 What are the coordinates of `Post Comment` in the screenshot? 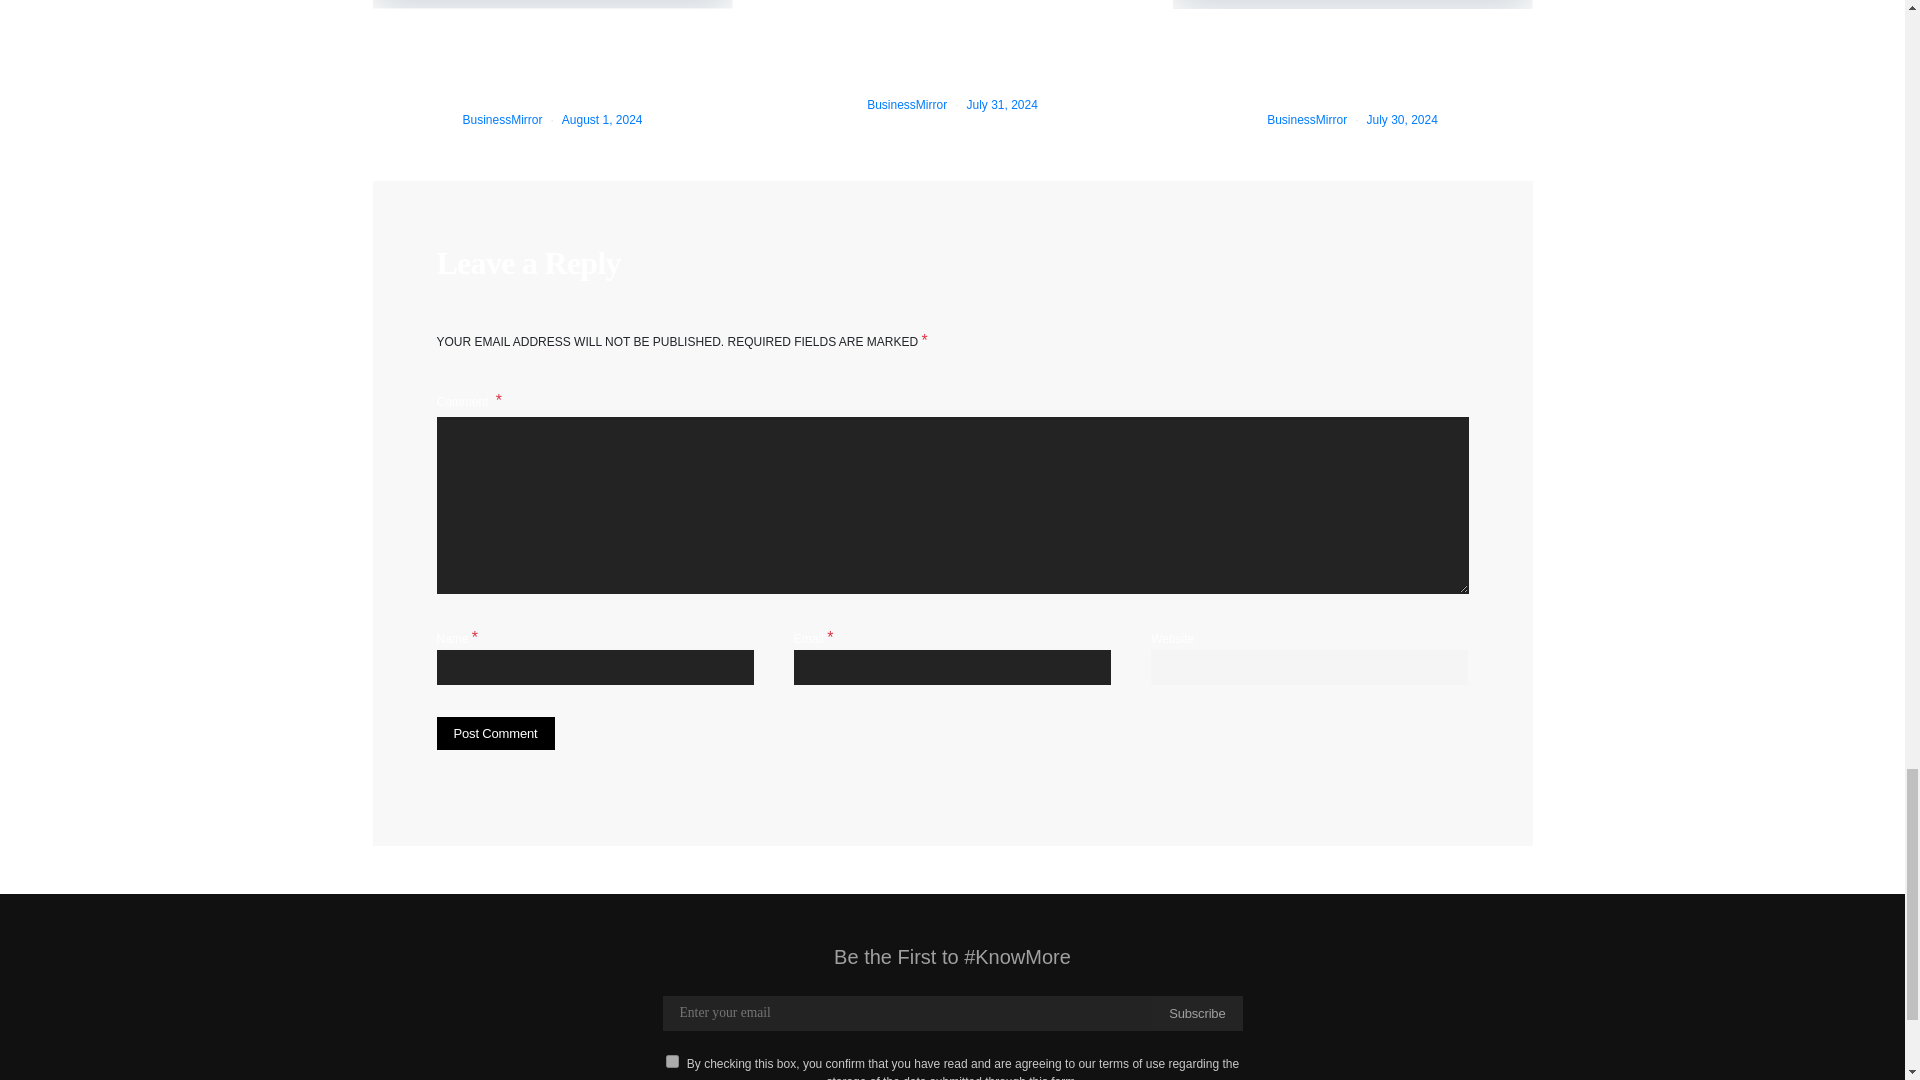 It's located at (494, 734).